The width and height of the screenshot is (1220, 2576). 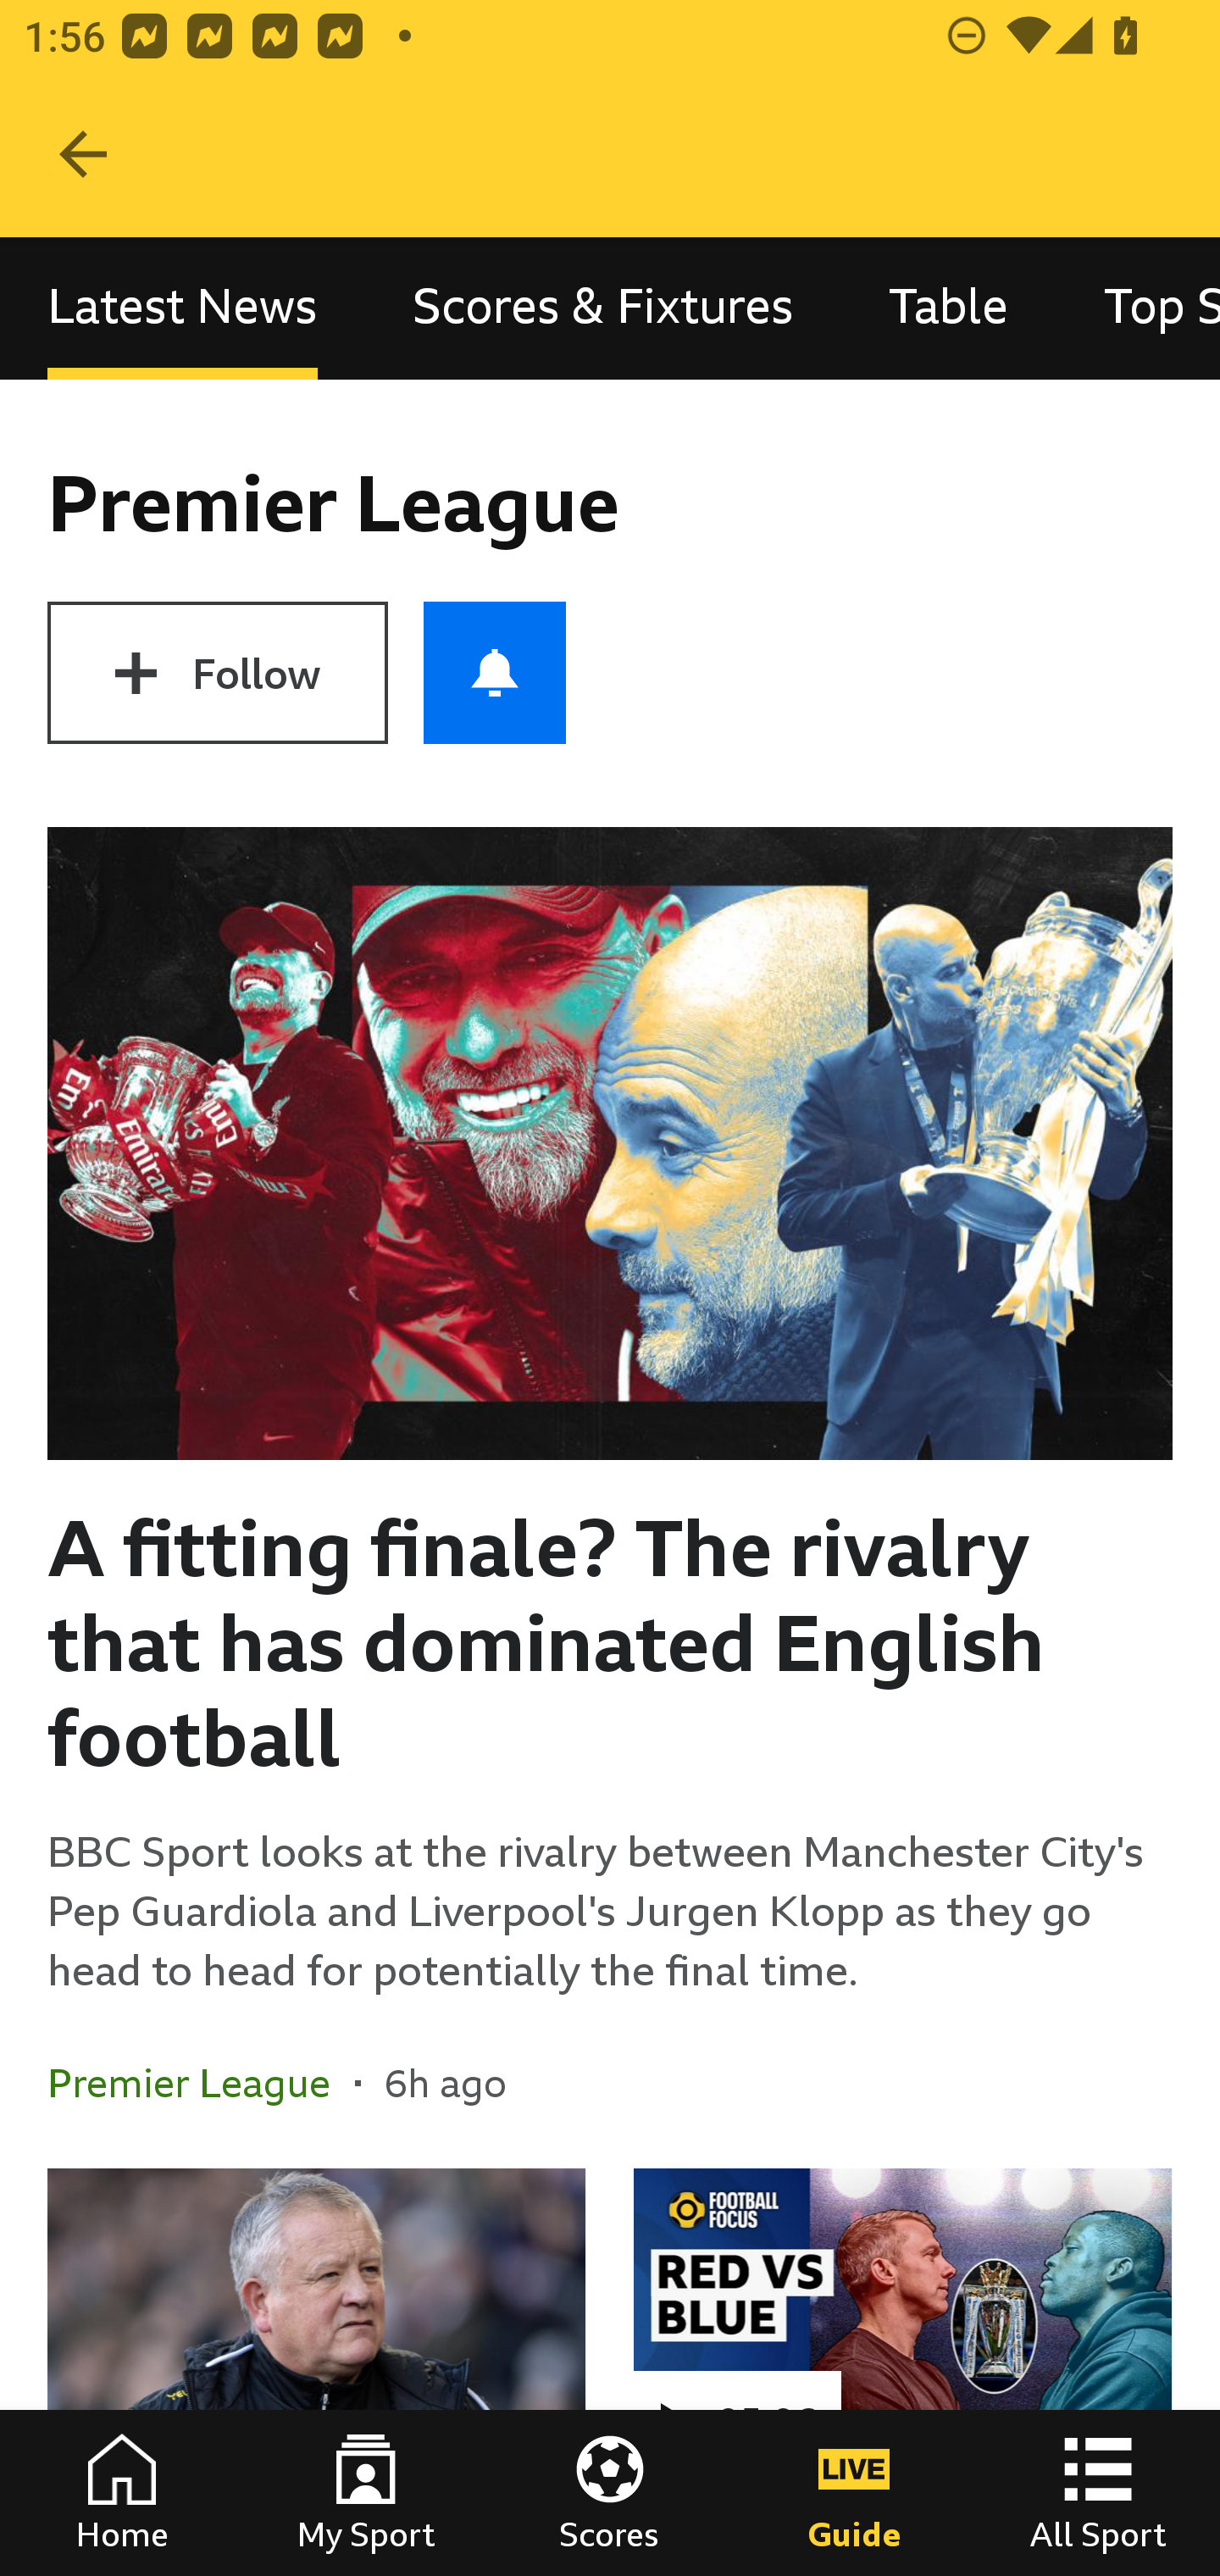 I want to click on Table, so click(x=949, y=307).